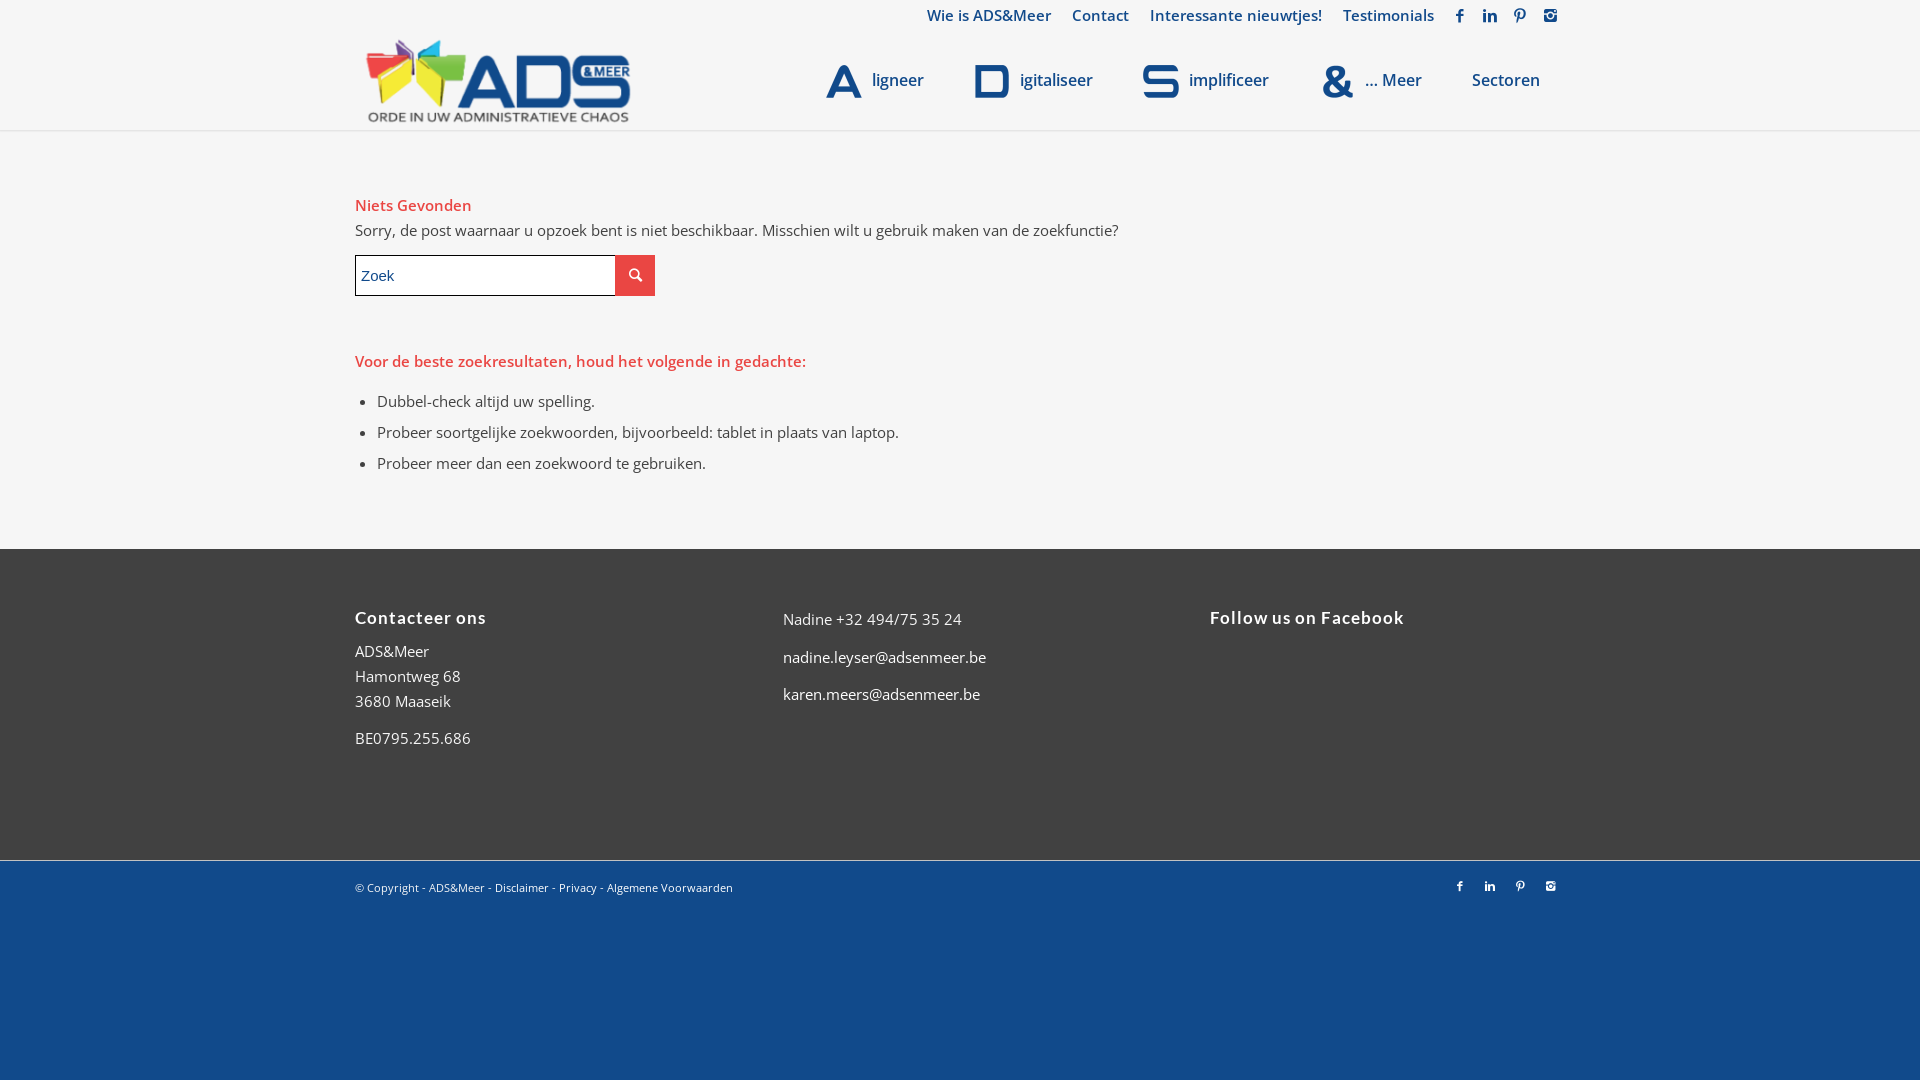  I want to click on Disclaimer, so click(522, 888).